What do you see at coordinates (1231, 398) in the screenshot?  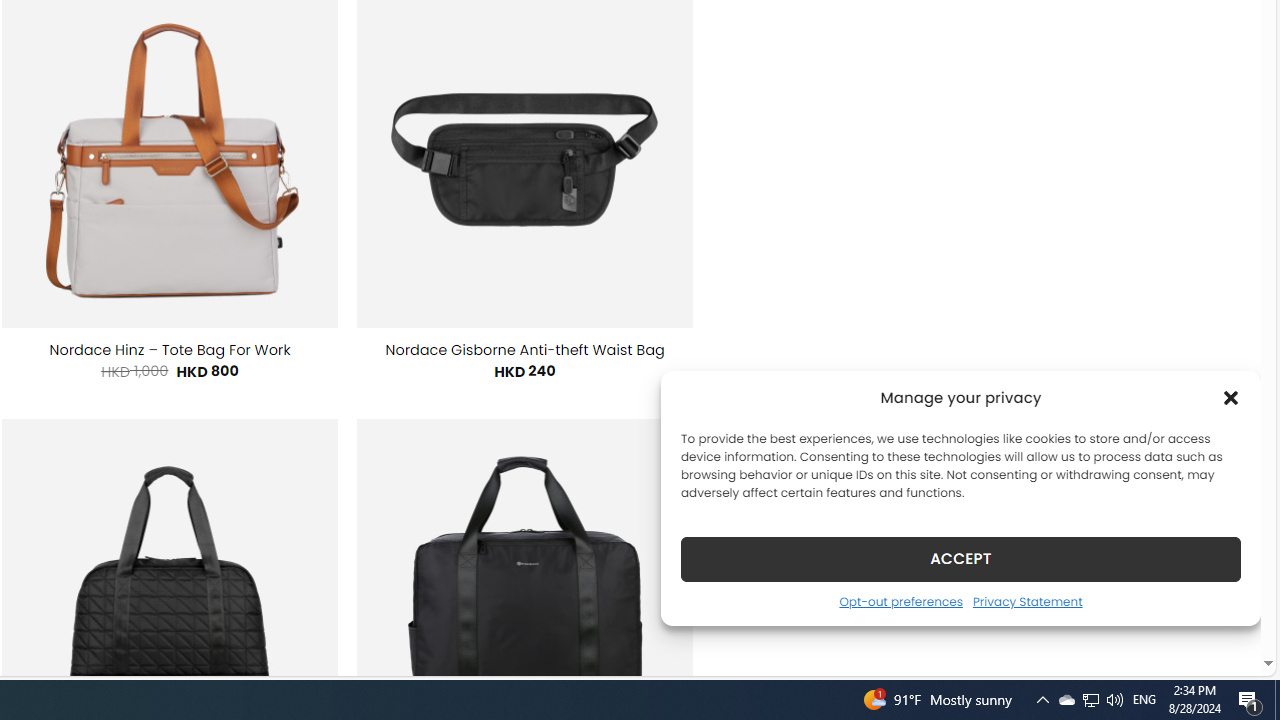 I see `Class: cmplz-close` at bounding box center [1231, 398].